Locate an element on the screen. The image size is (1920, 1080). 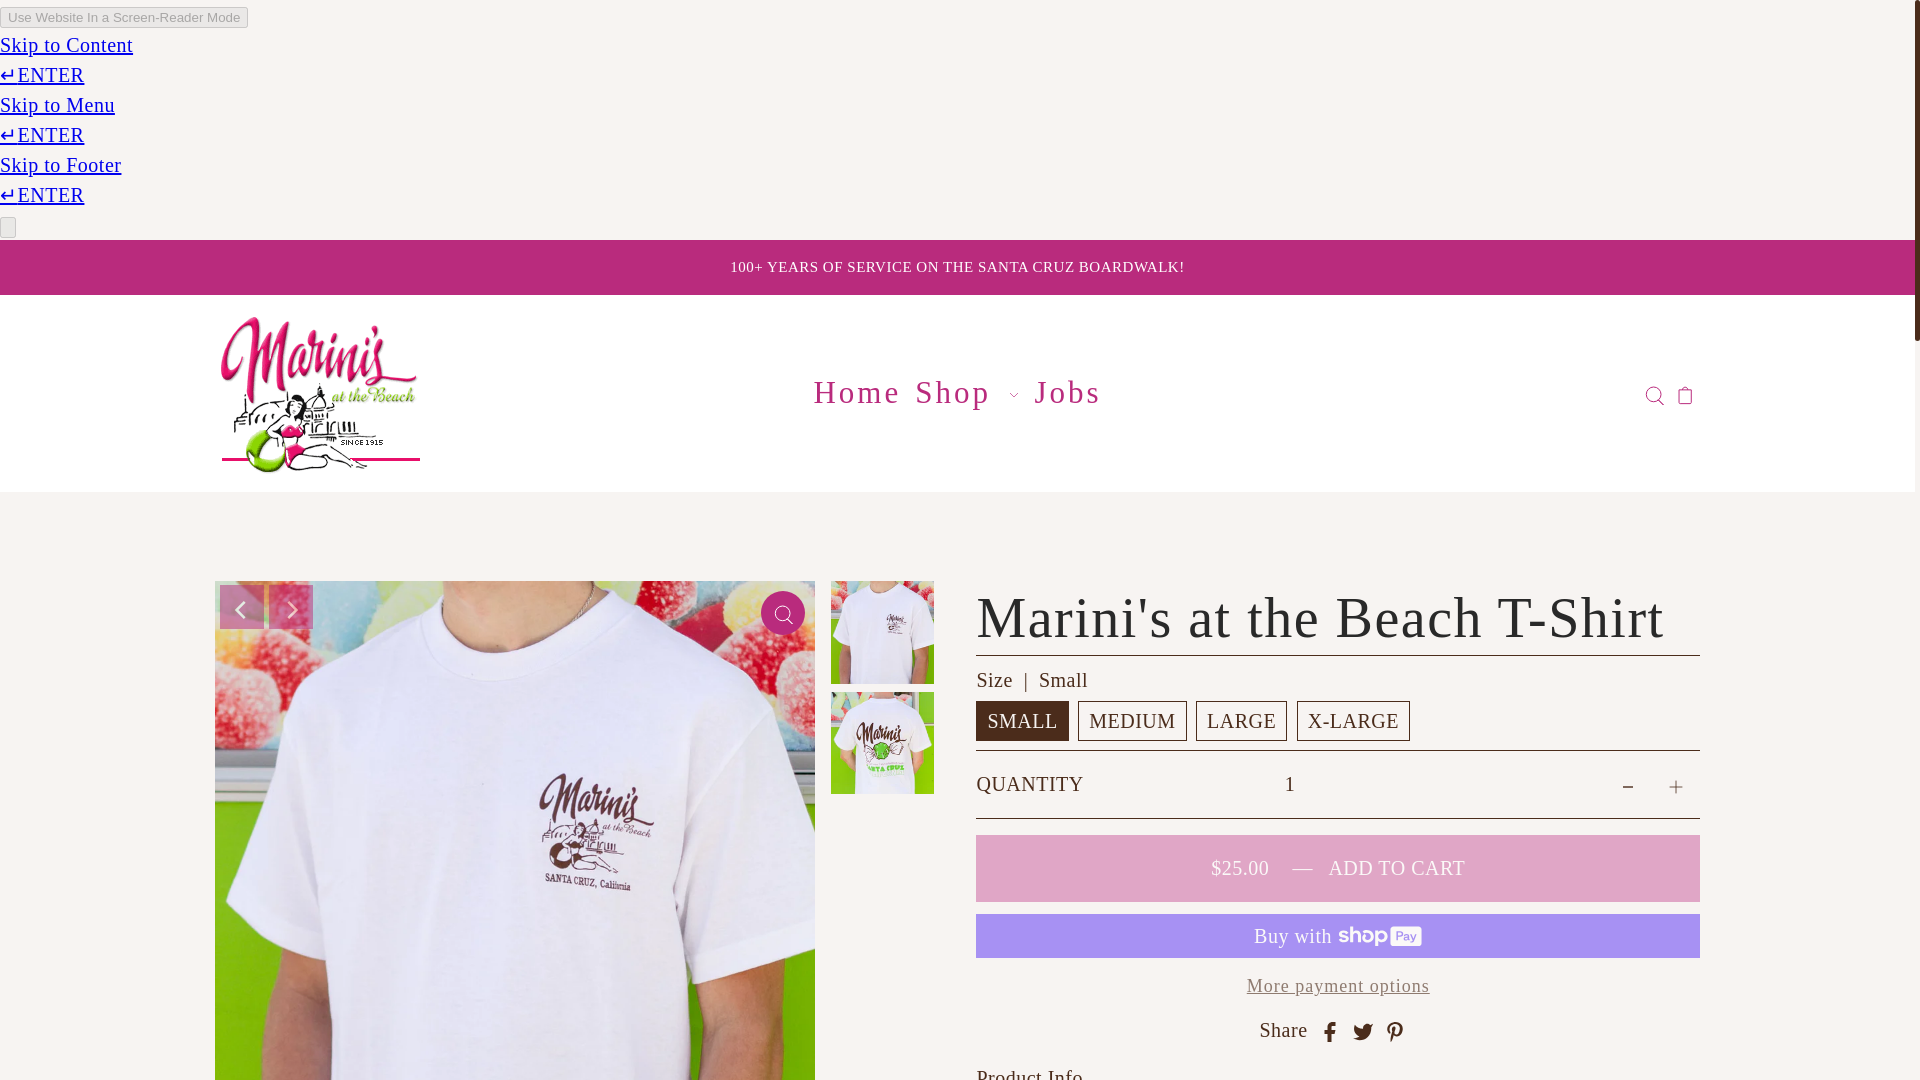
More payment options is located at coordinates (1337, 986).